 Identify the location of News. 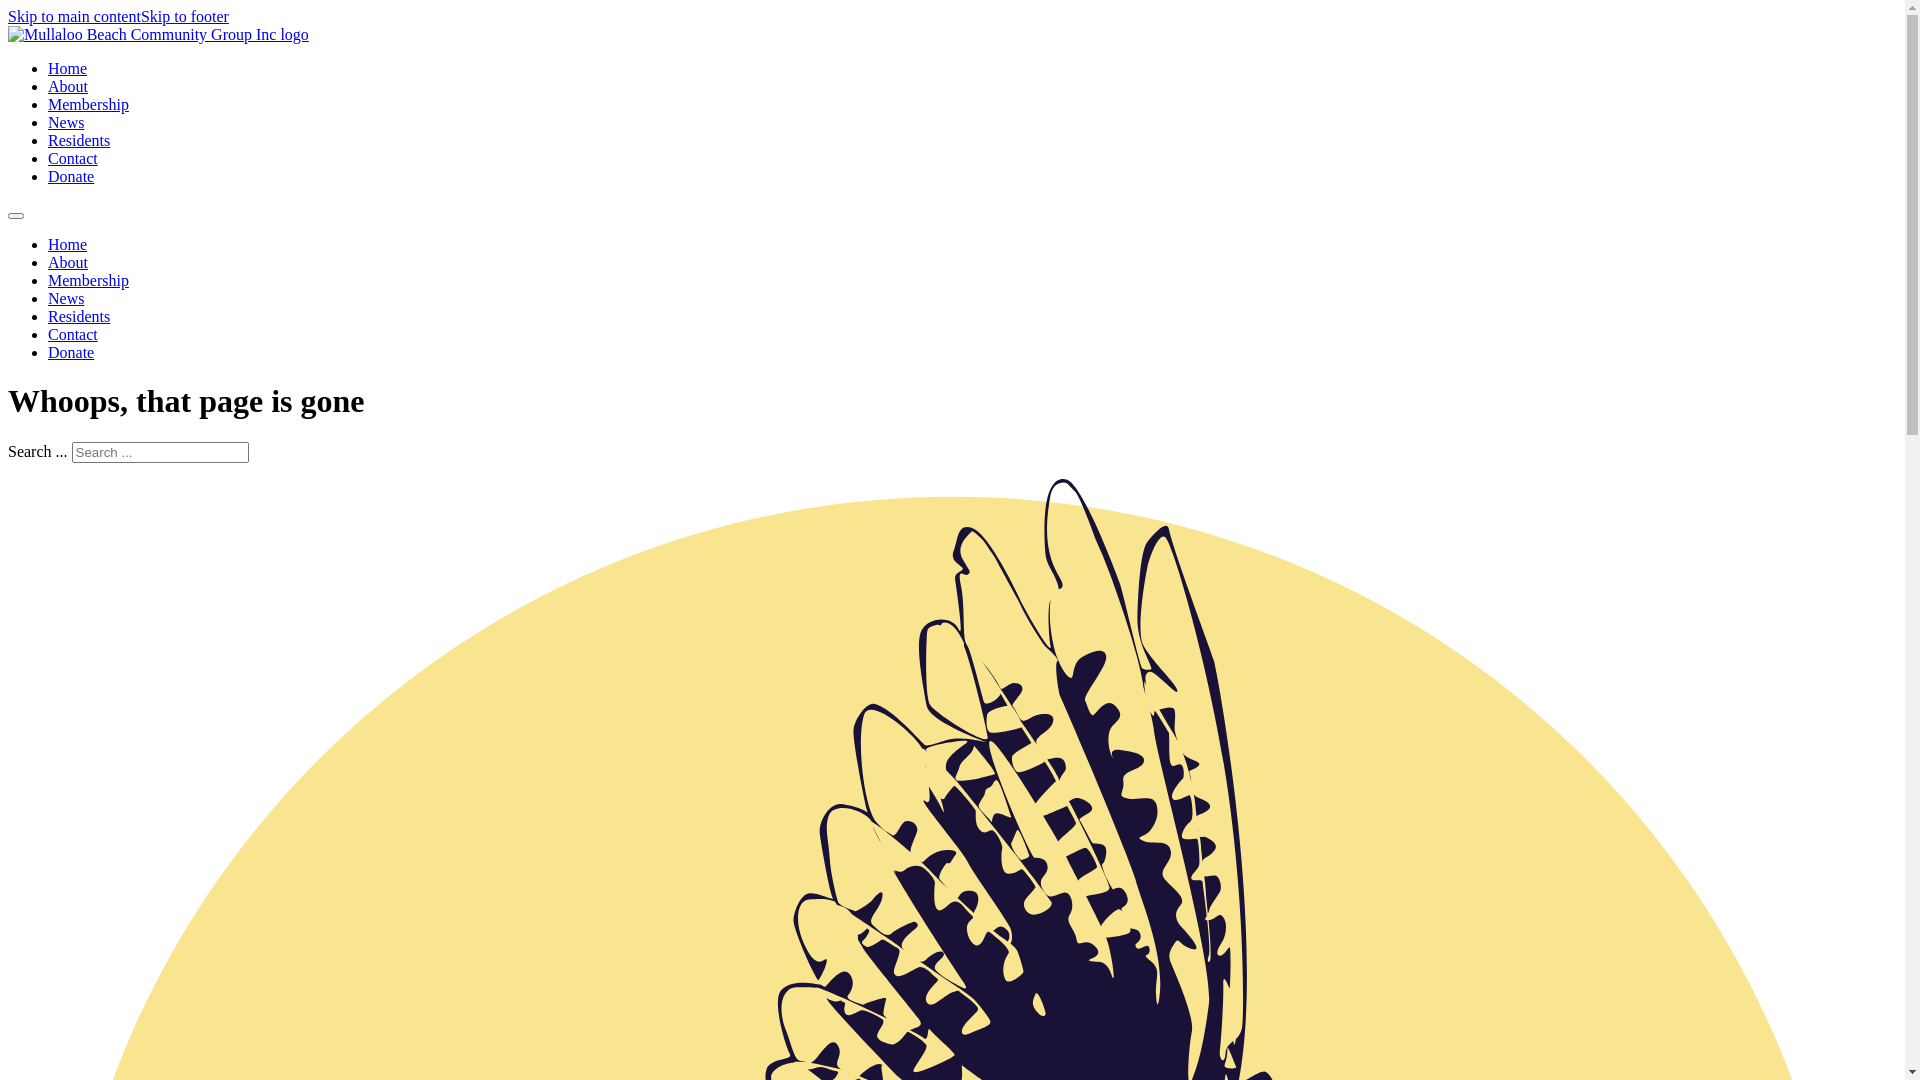
(66, 298).